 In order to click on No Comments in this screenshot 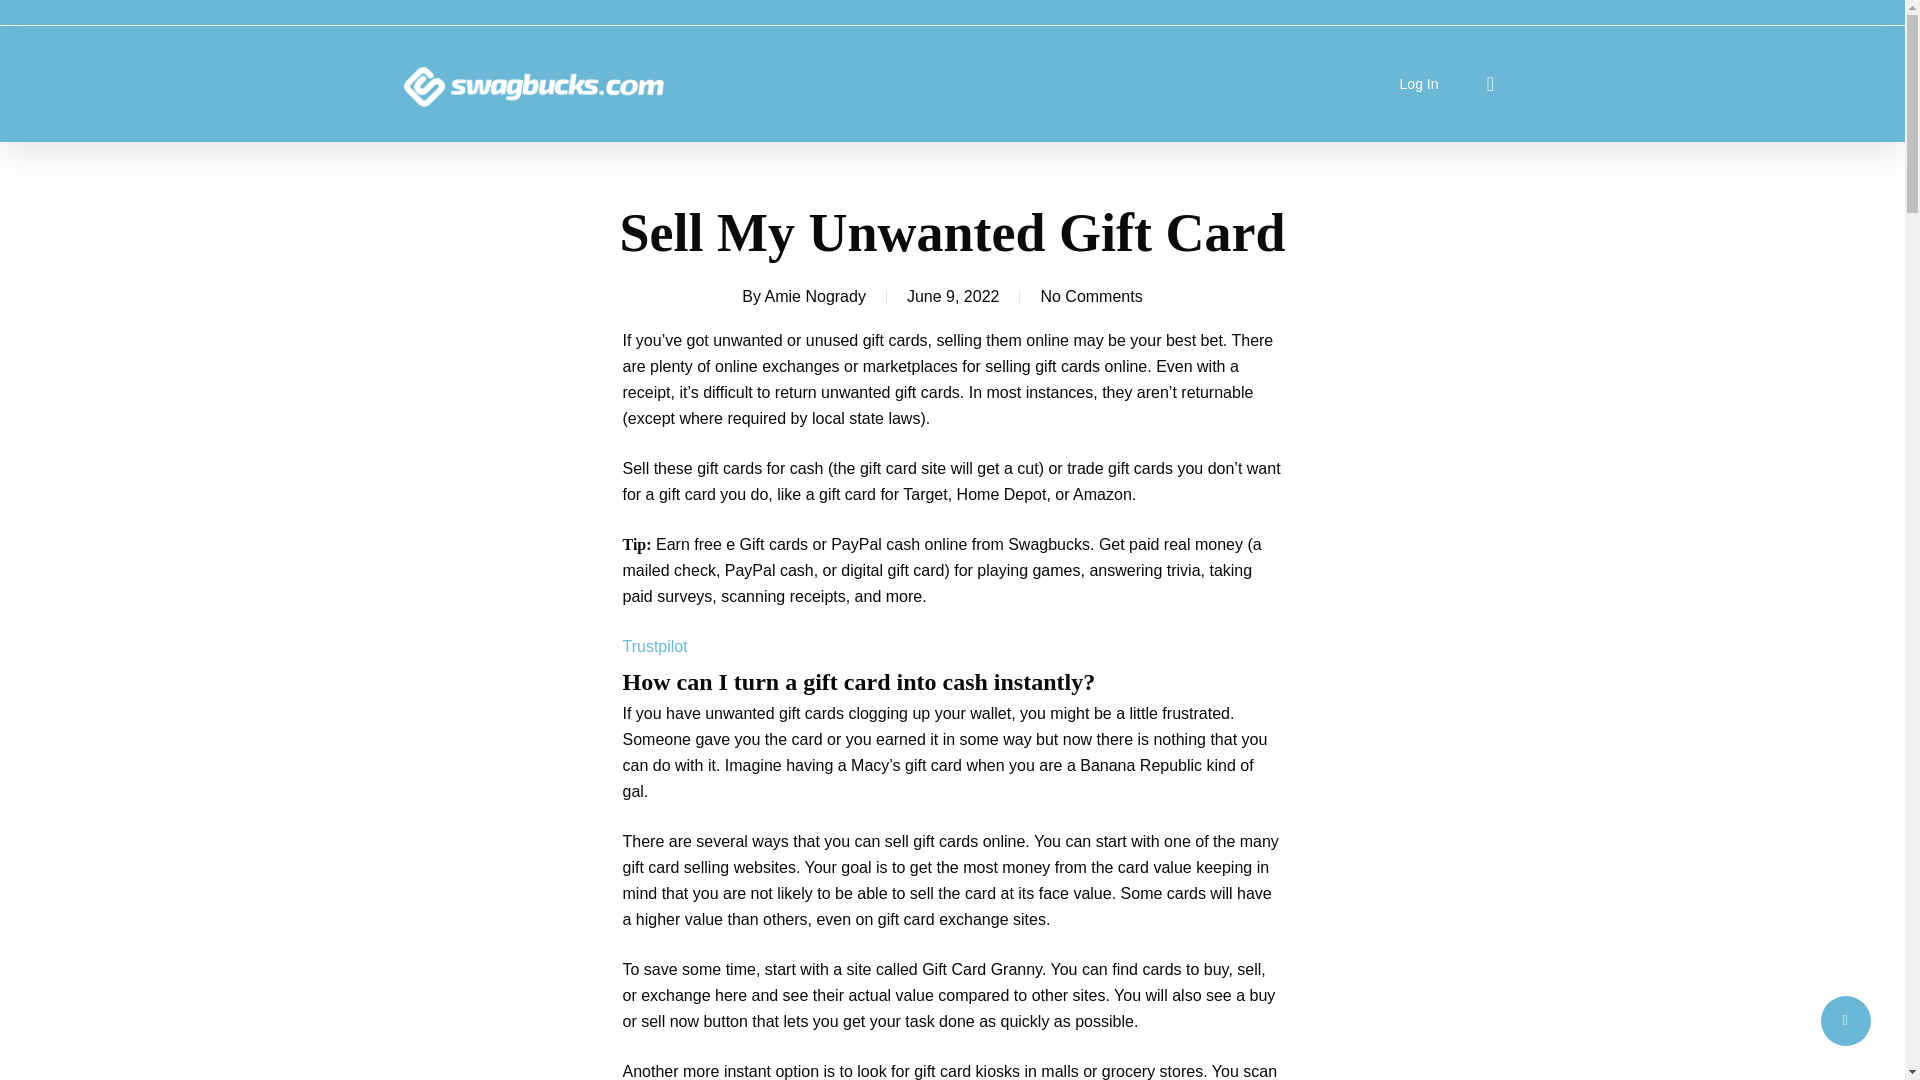, I will do `click(1091, 296)`.